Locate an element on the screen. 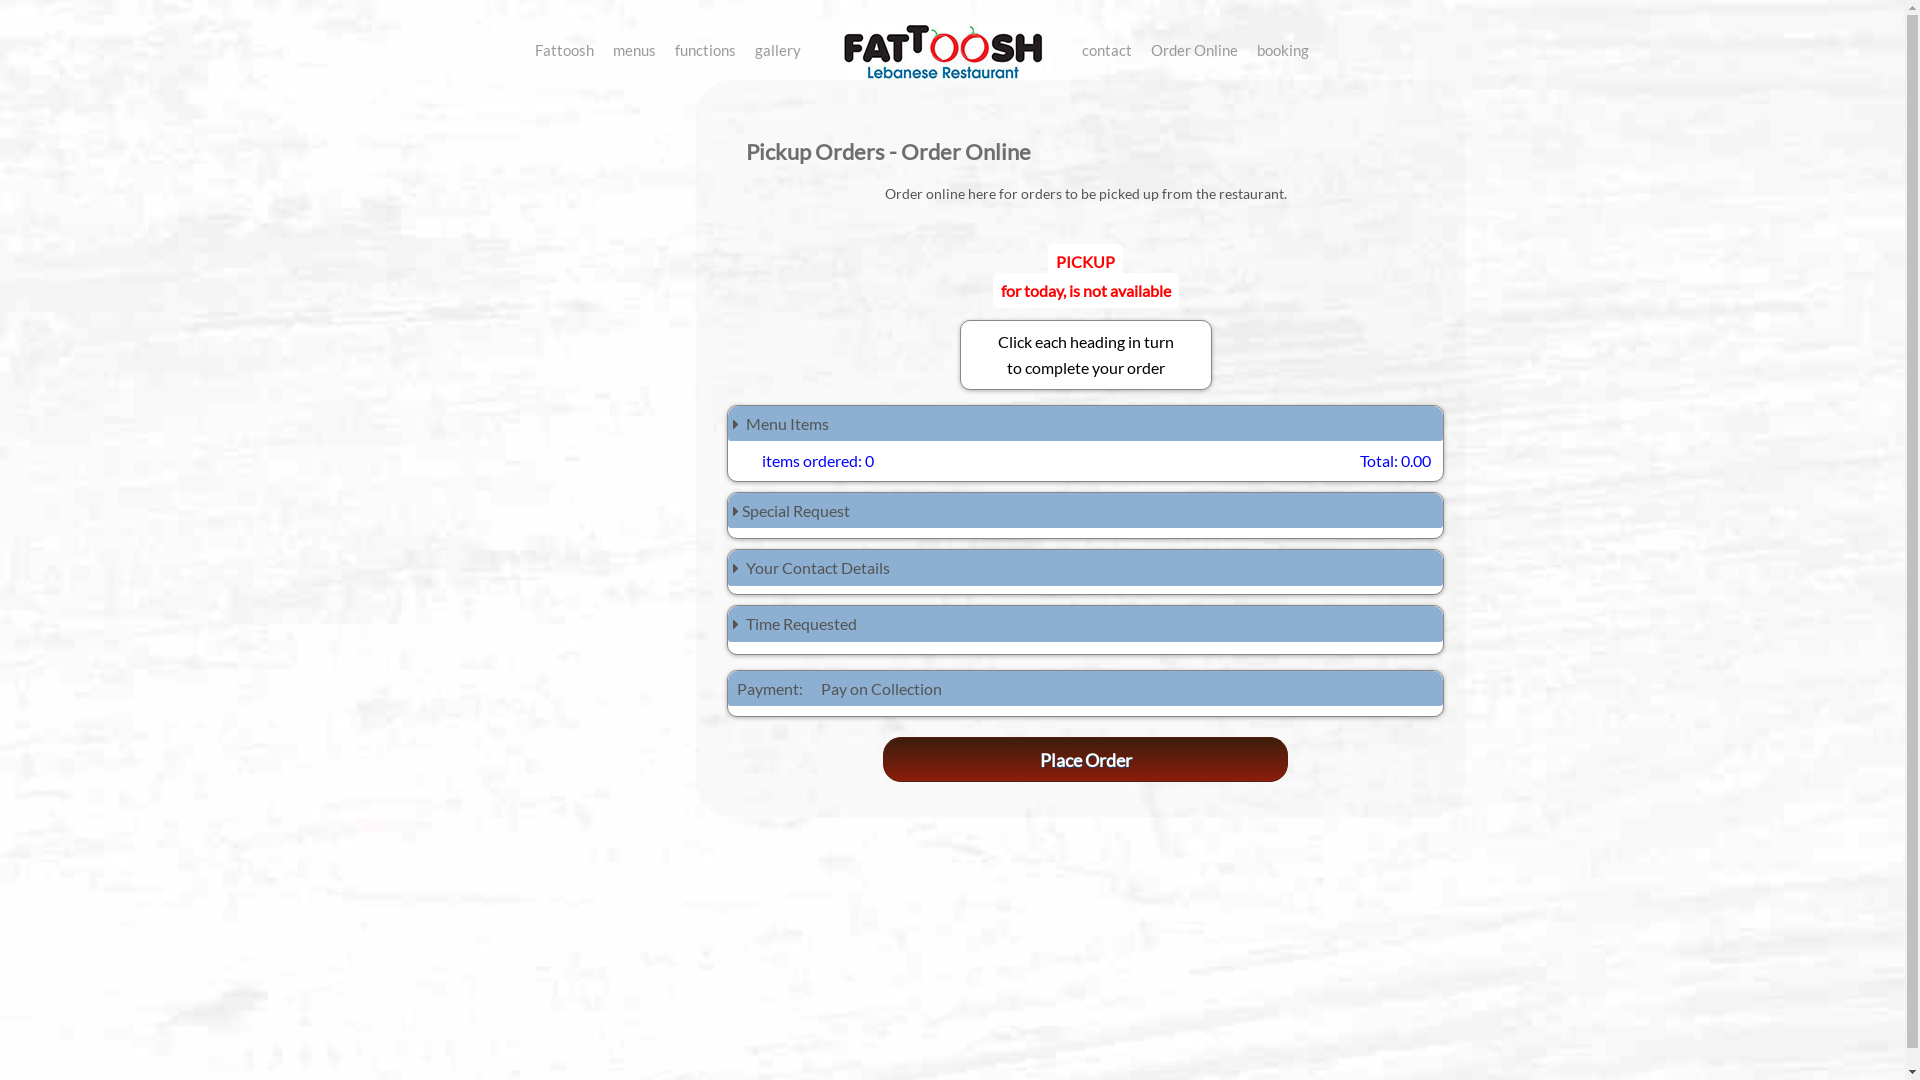 The width and height of the screenshot is (1920, 1080). Pay on Collection is located at coordinates (880, 689).